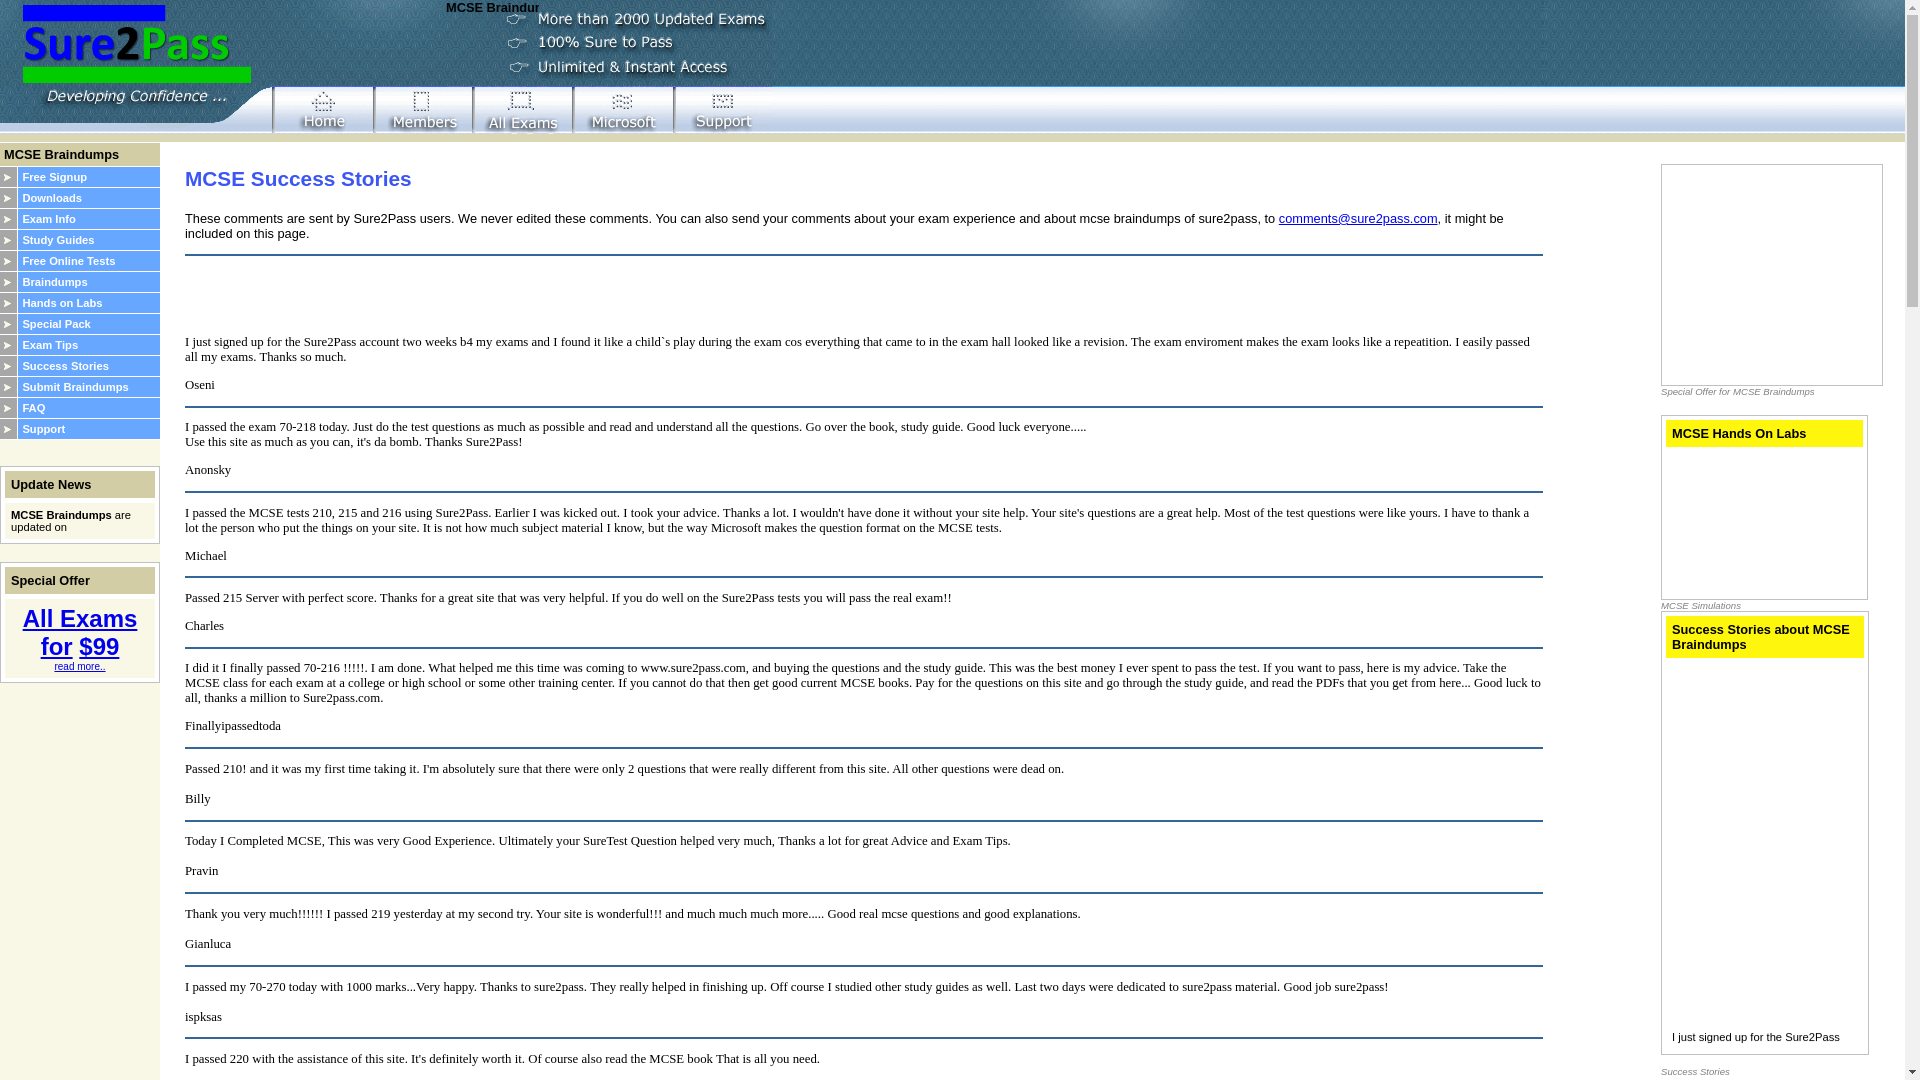 This screenshot has height=1080, width=1920. What do you see at coordinates (58, 240) in the screenshot?
I see `Study Guides` at bounding box center [58, 240].